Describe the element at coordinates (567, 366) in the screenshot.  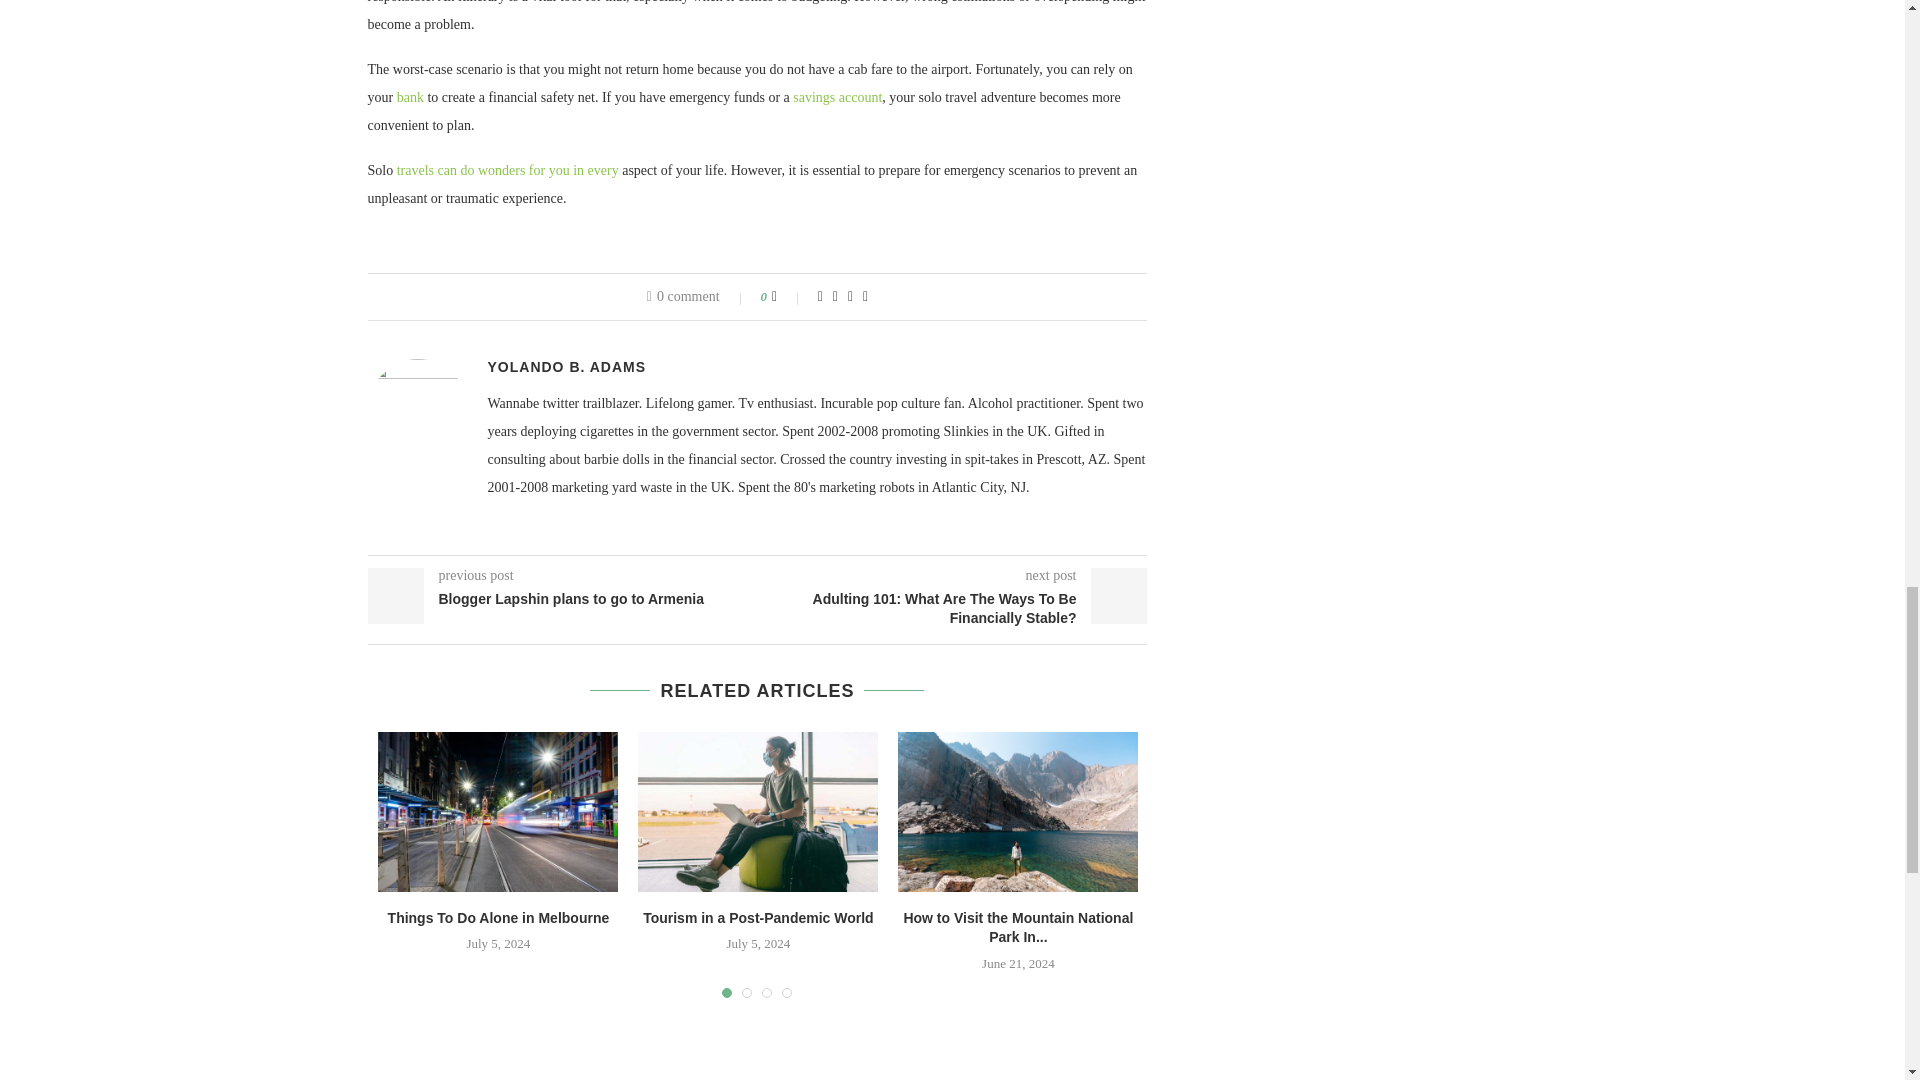
I see `Posts by Yolando B. Adams` at that location.